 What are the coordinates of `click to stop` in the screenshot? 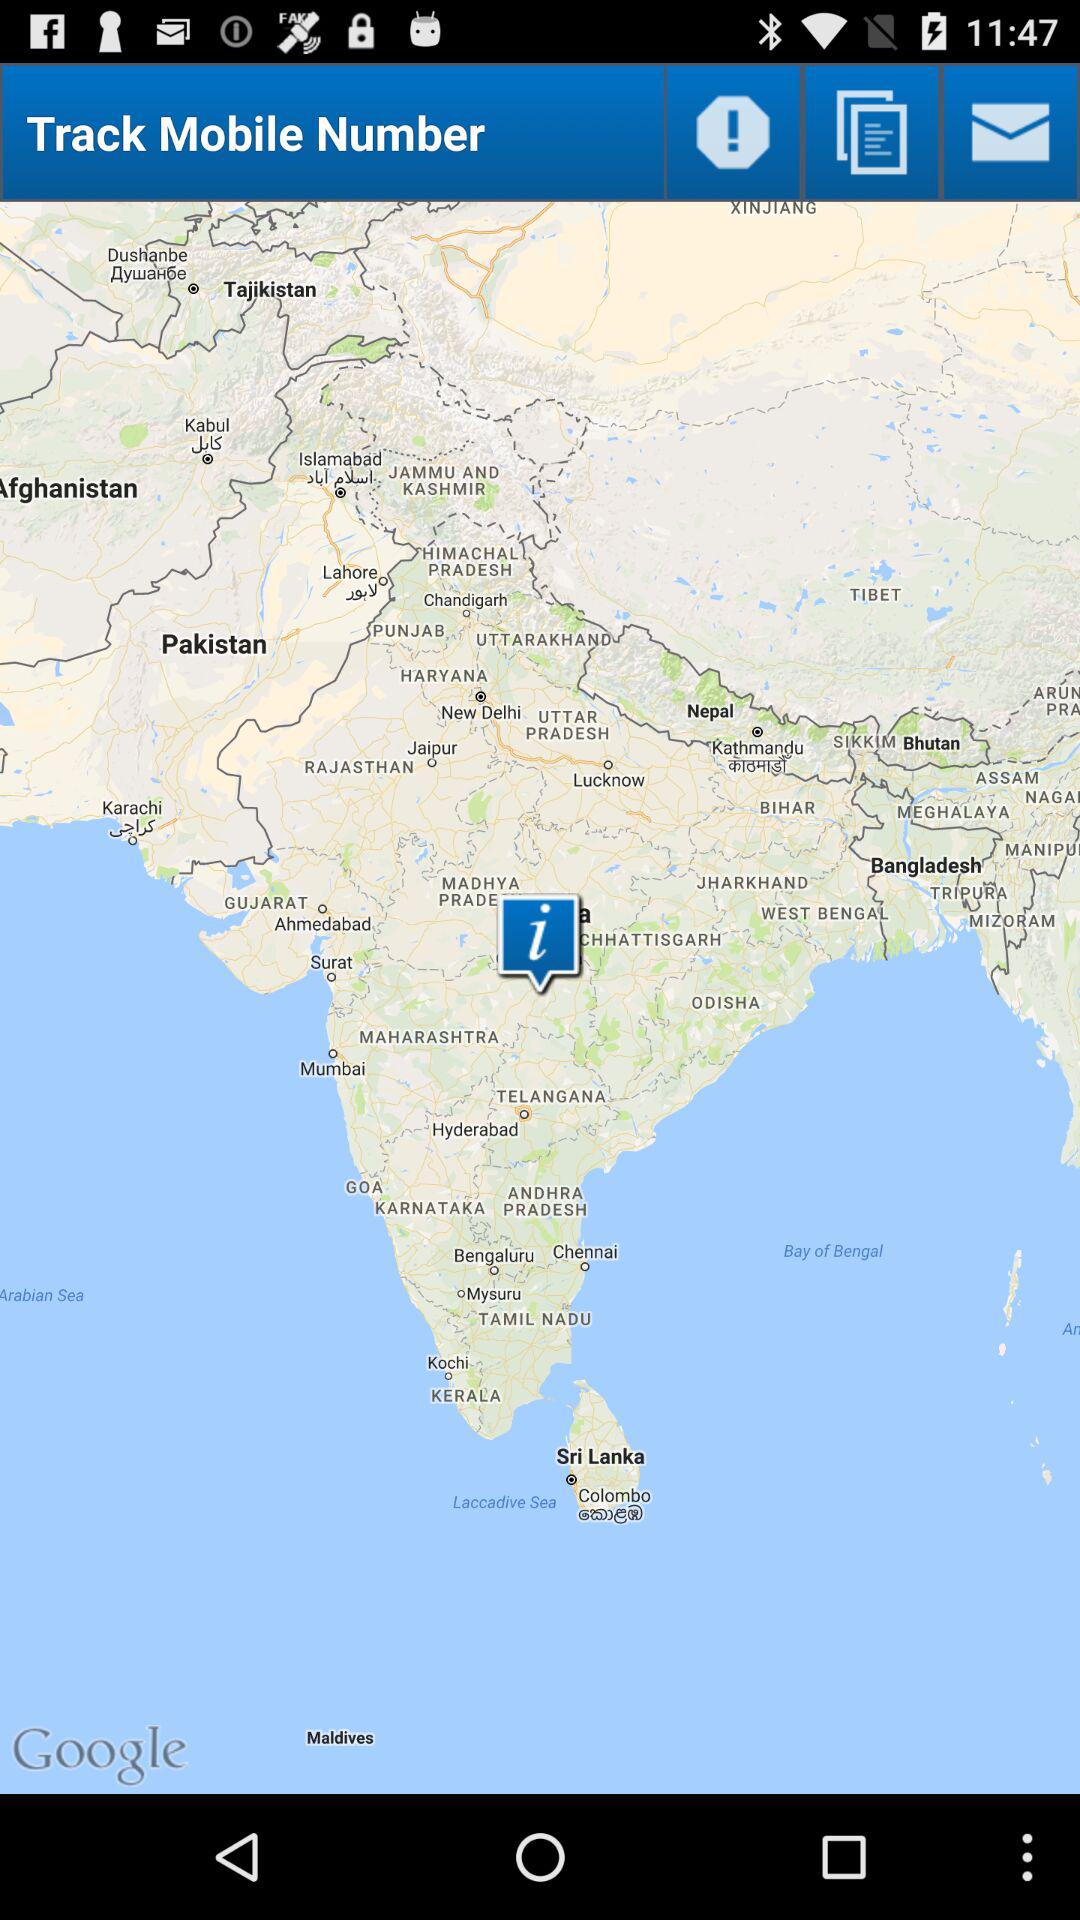 It's located at (732, 132).